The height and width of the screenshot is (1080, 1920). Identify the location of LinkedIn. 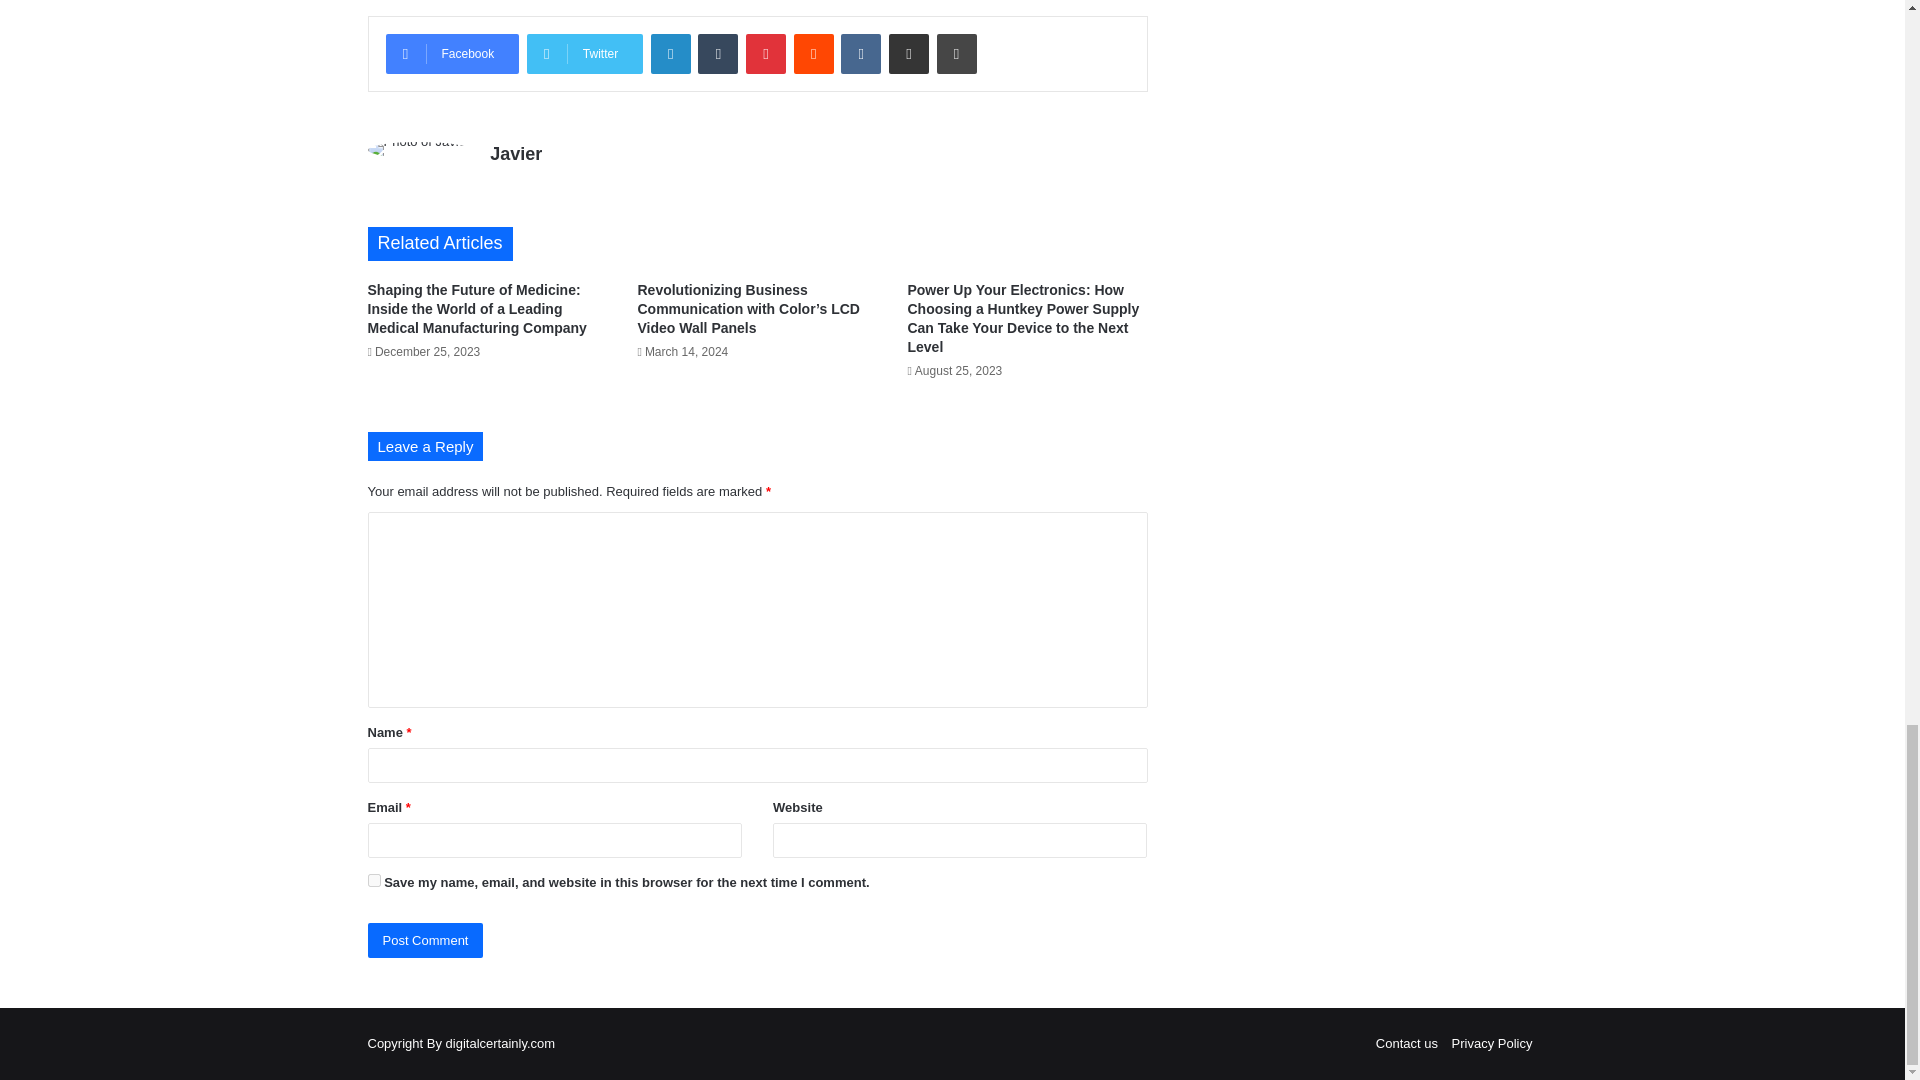
(670, 54).